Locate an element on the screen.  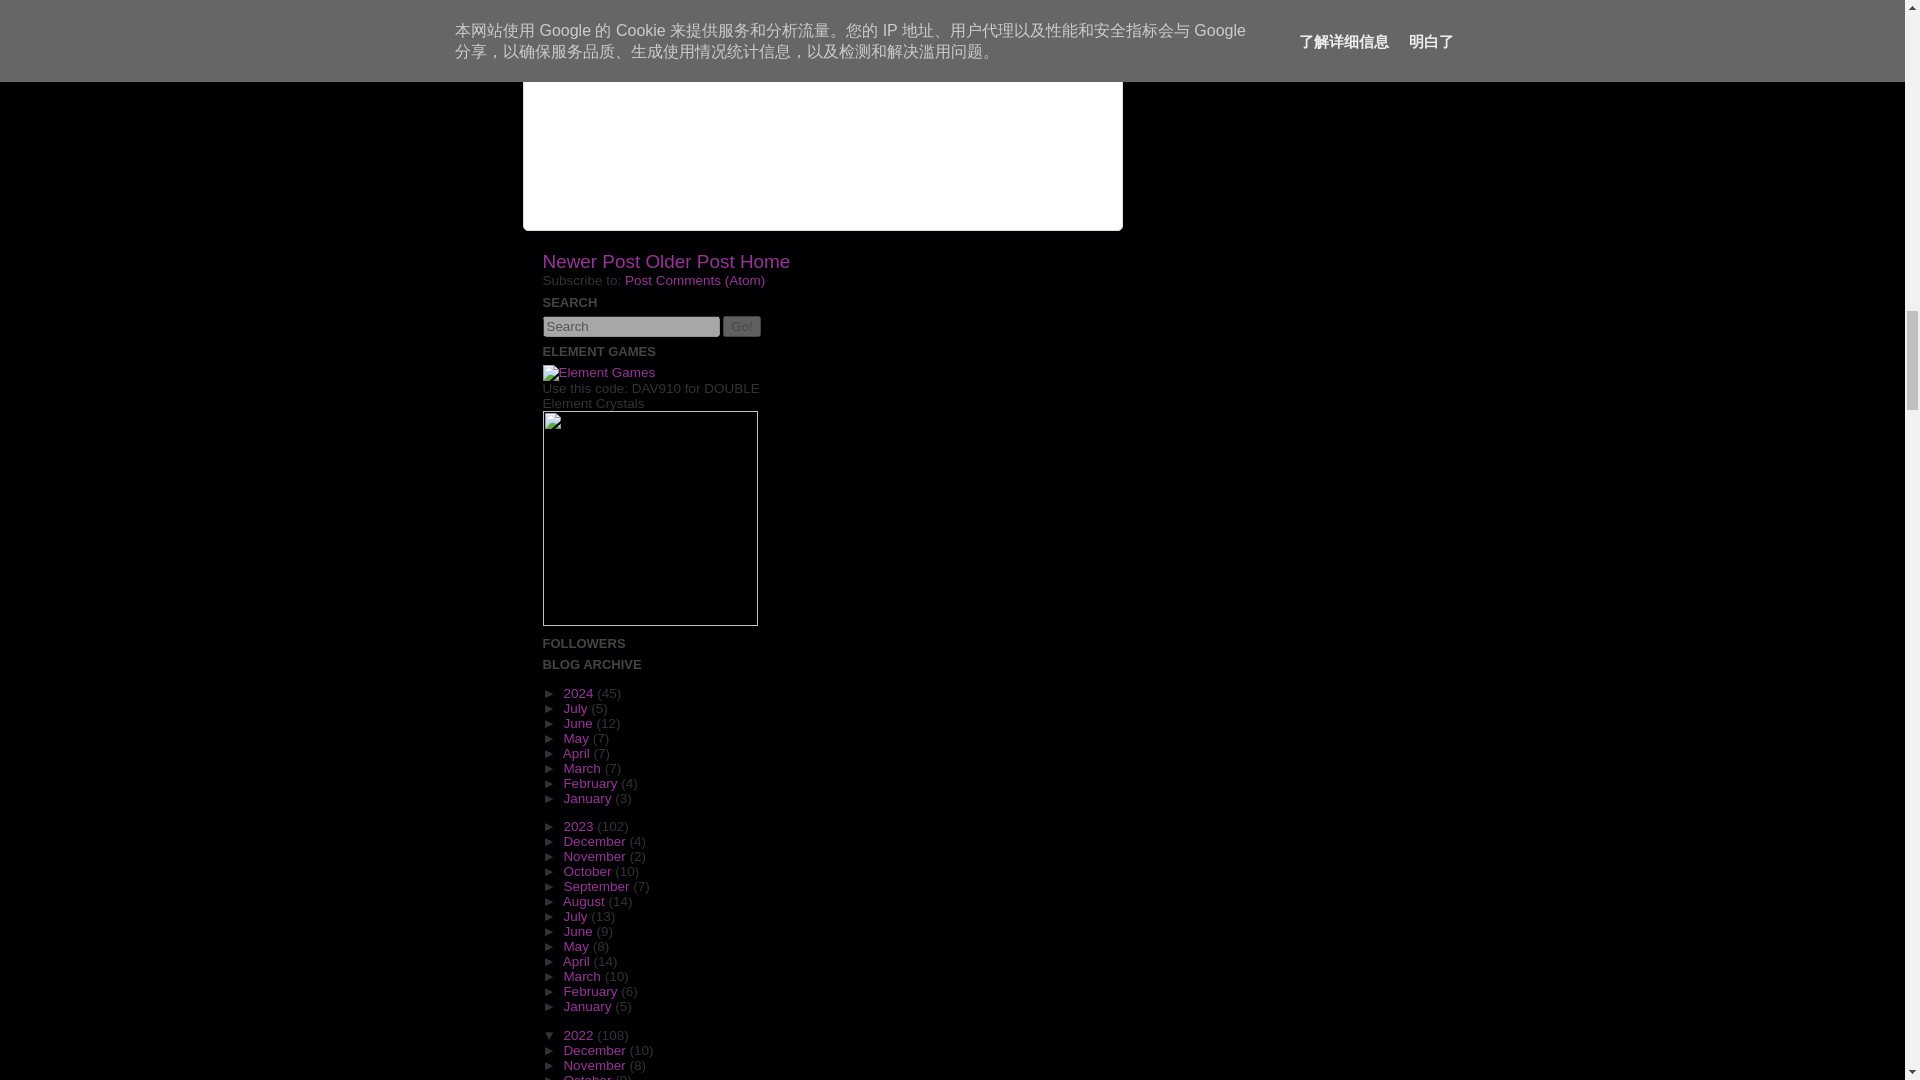
Go! is located at coordinates (742, 326).